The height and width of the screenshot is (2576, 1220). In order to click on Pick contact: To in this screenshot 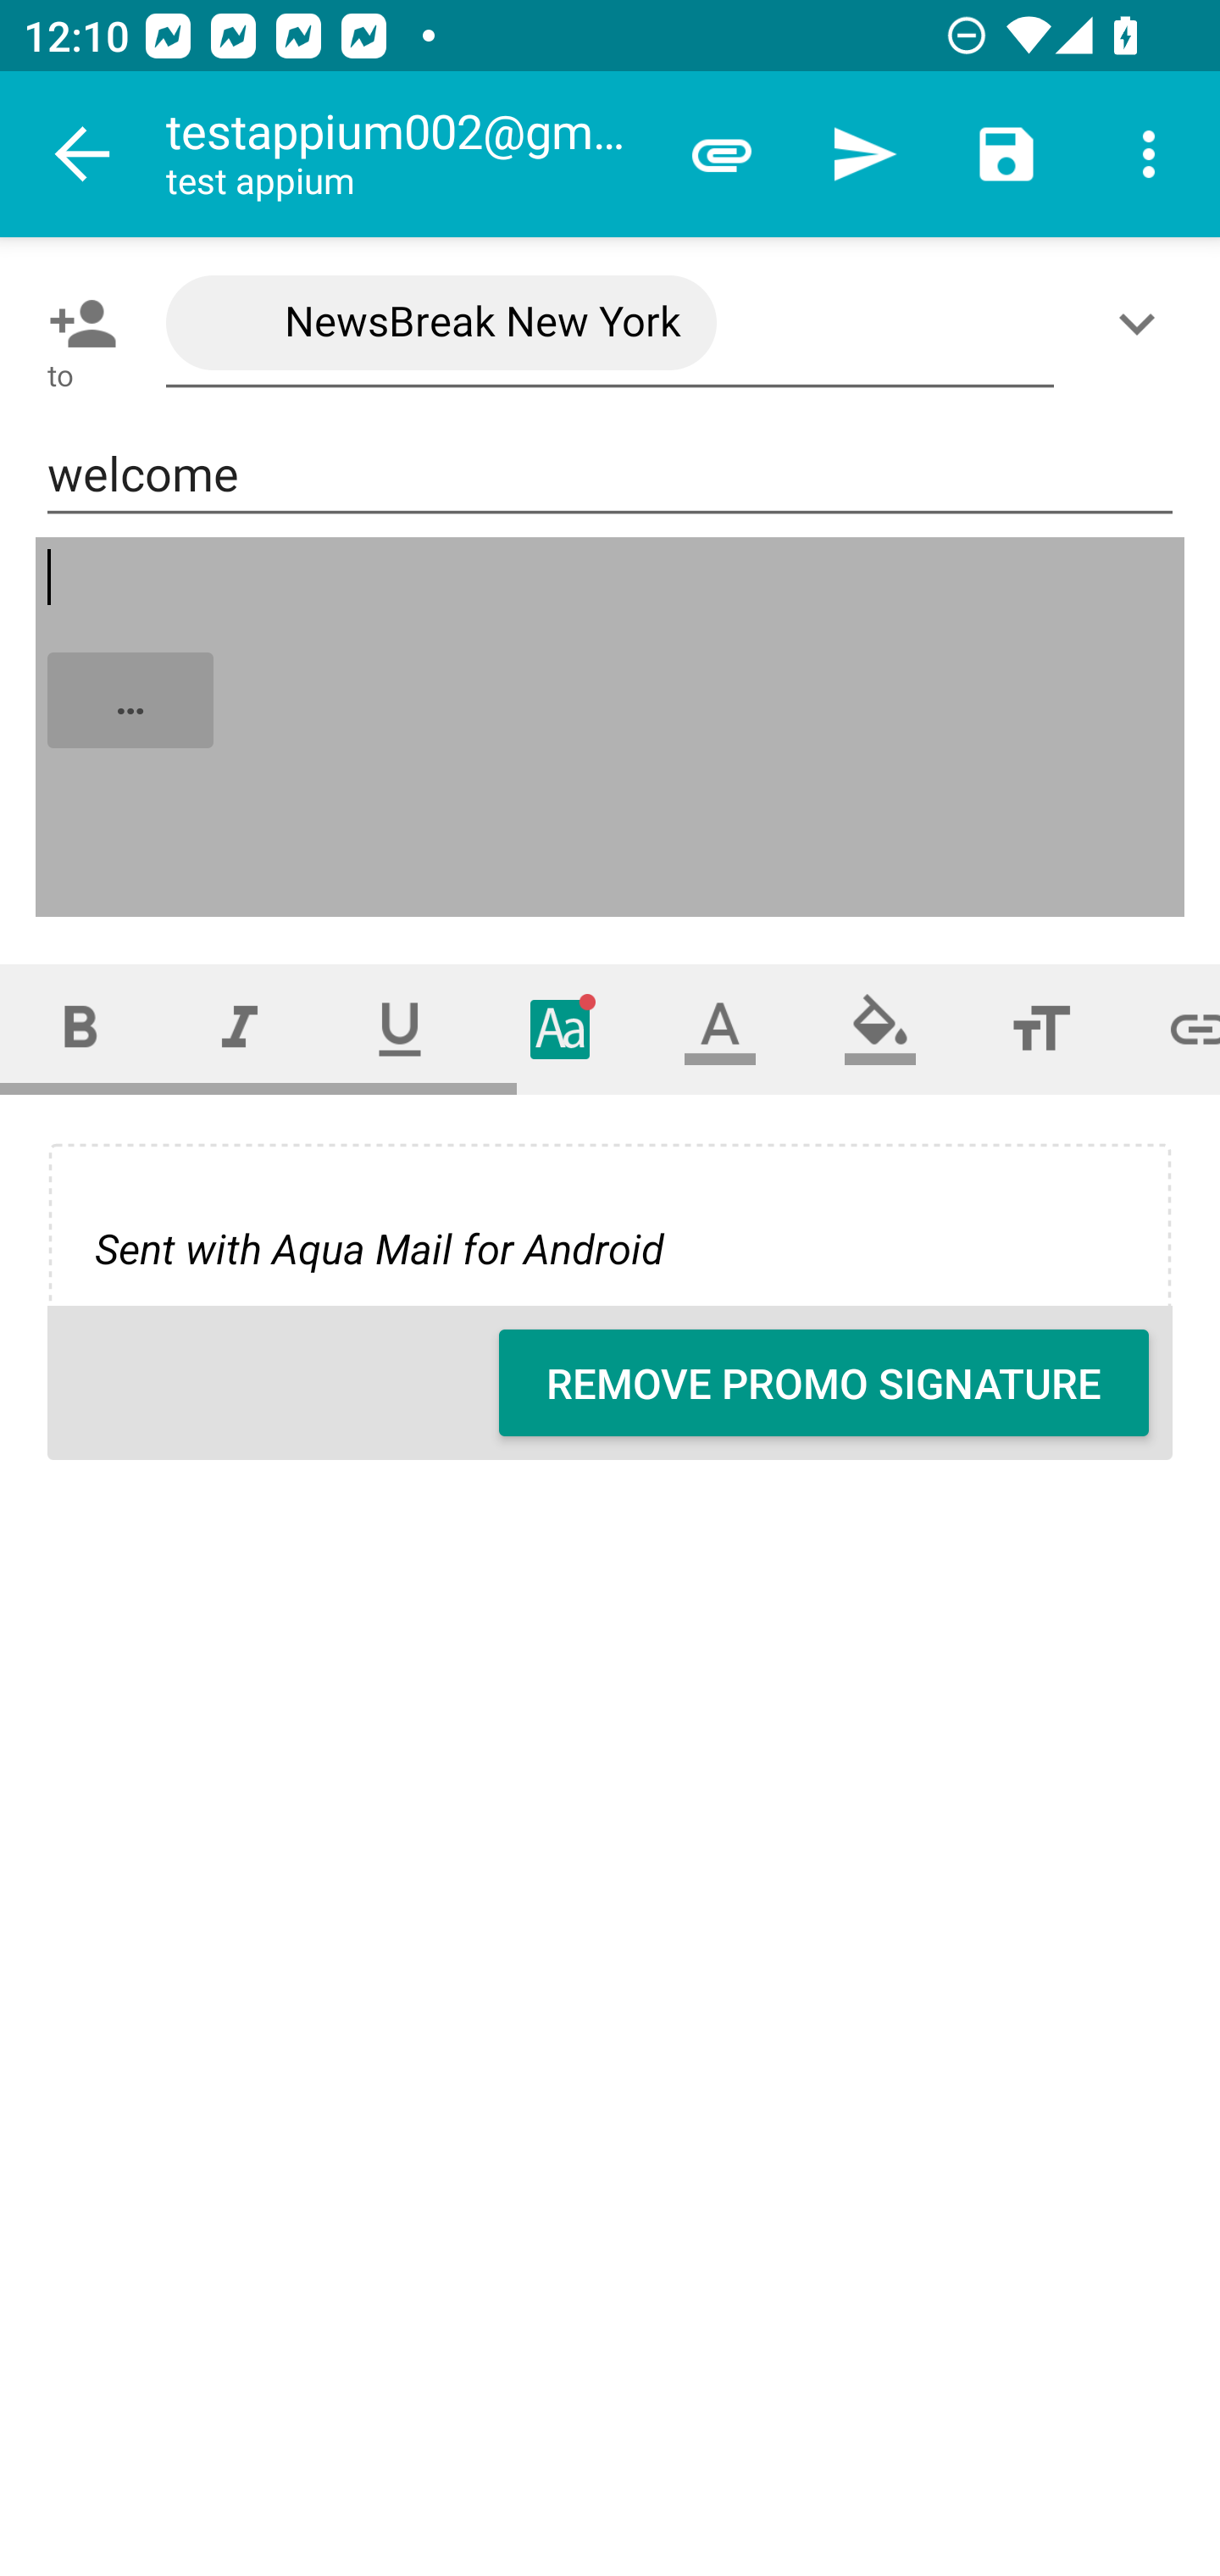, I will do `click(76, 323)`.